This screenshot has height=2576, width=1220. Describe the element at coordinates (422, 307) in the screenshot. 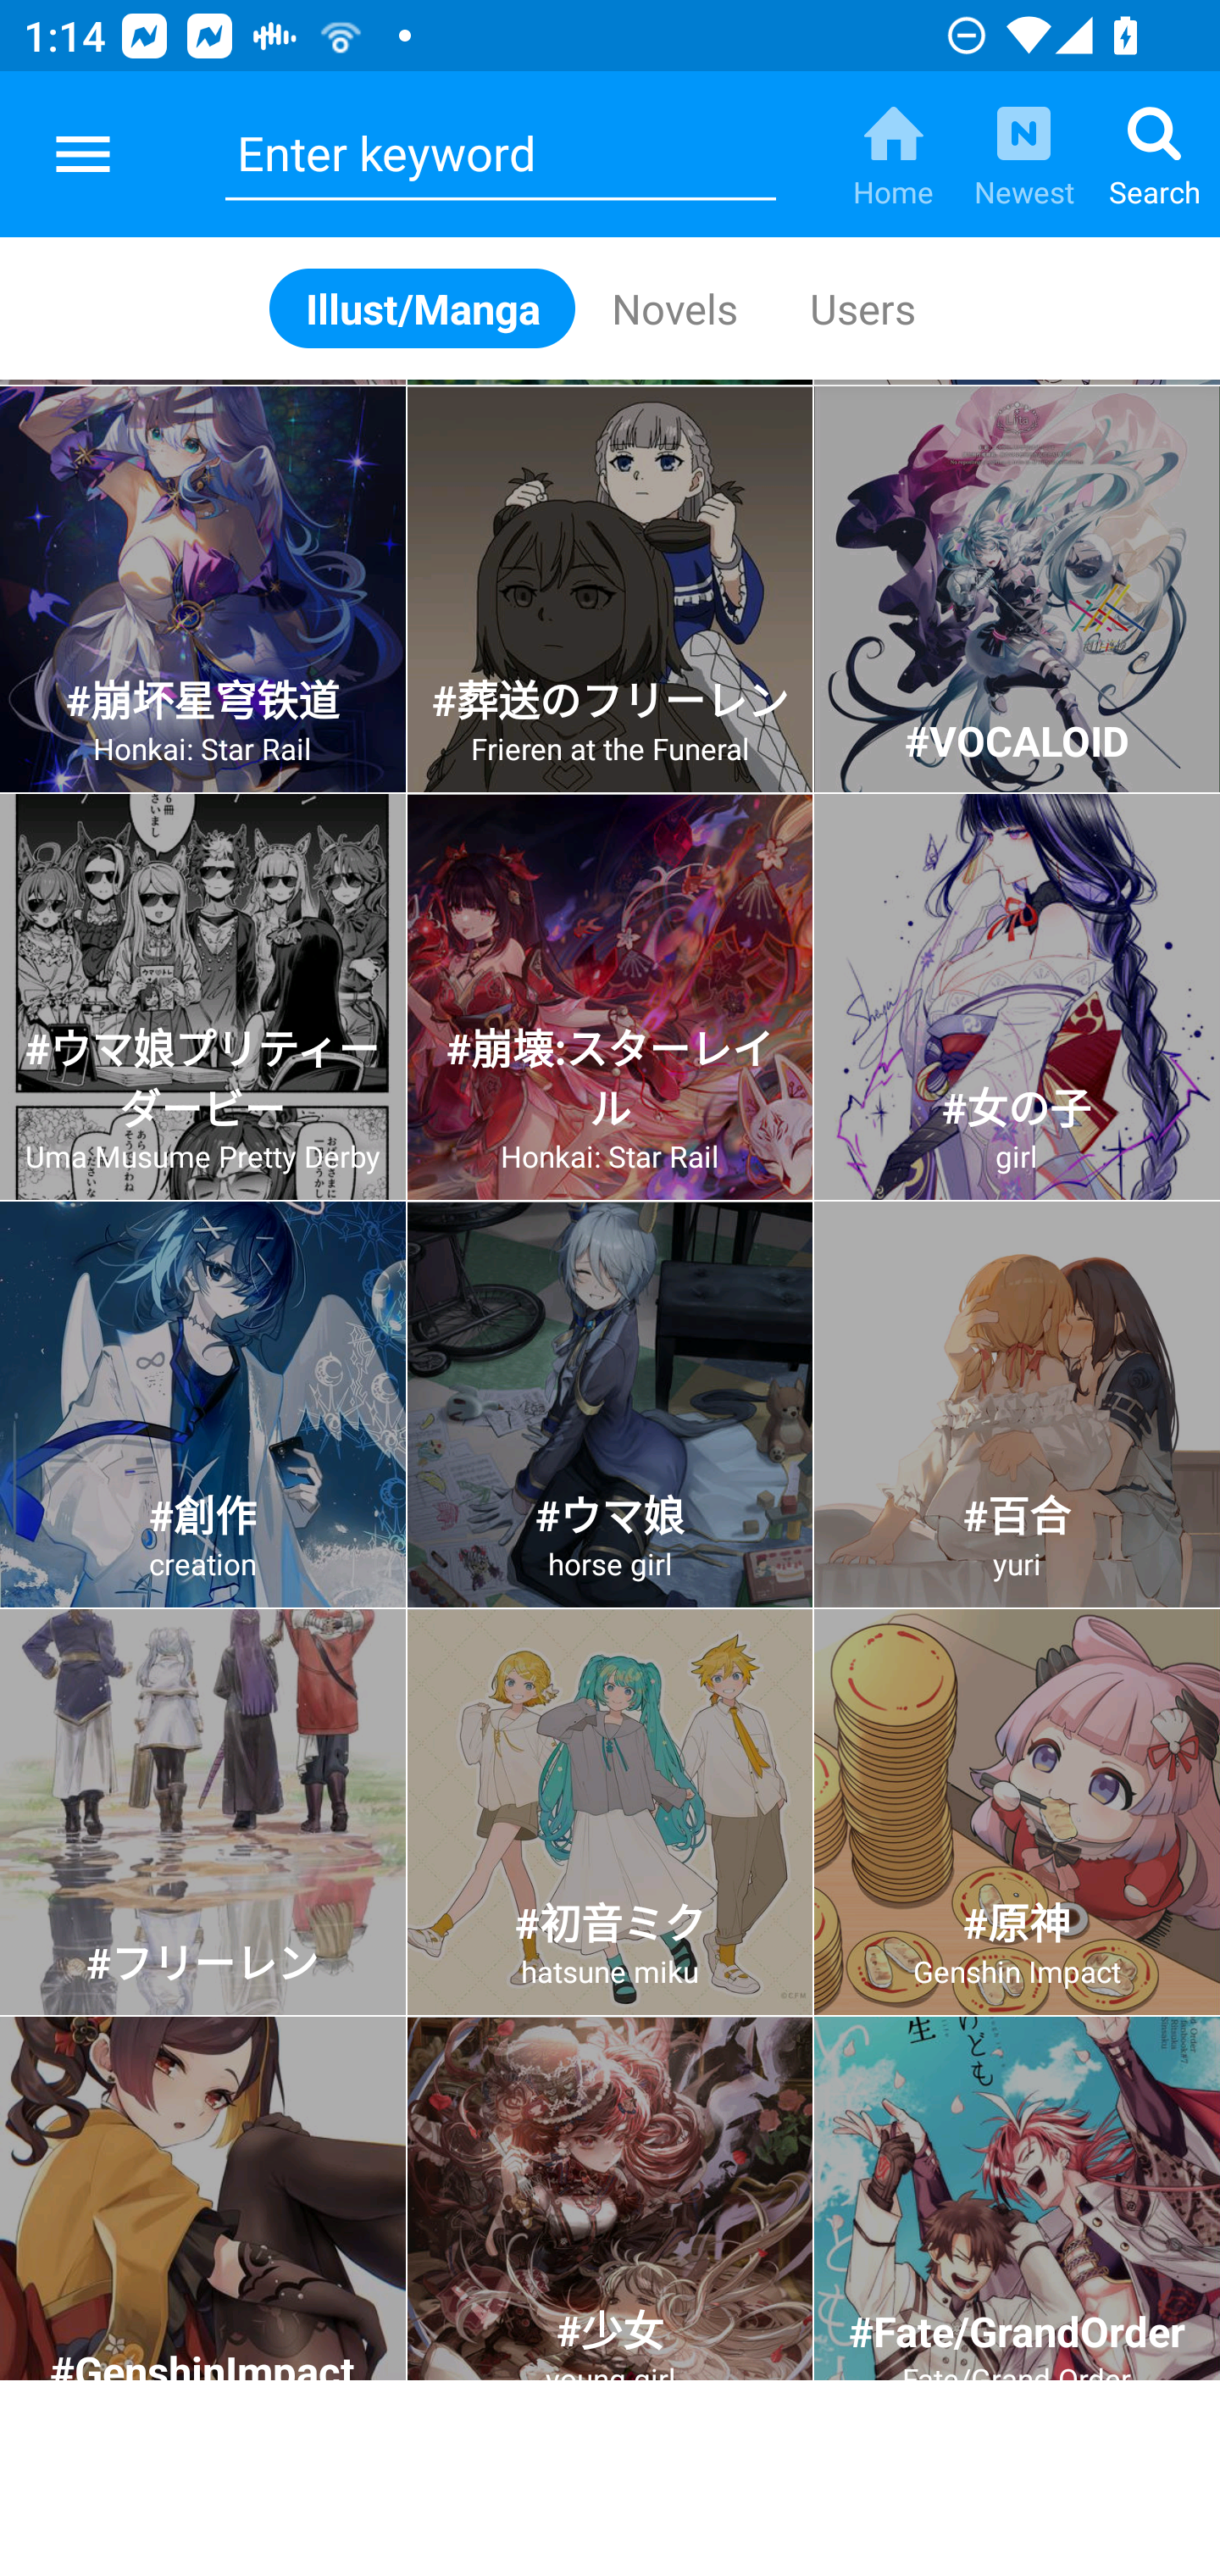

I see `Illust/Manga` at that location.